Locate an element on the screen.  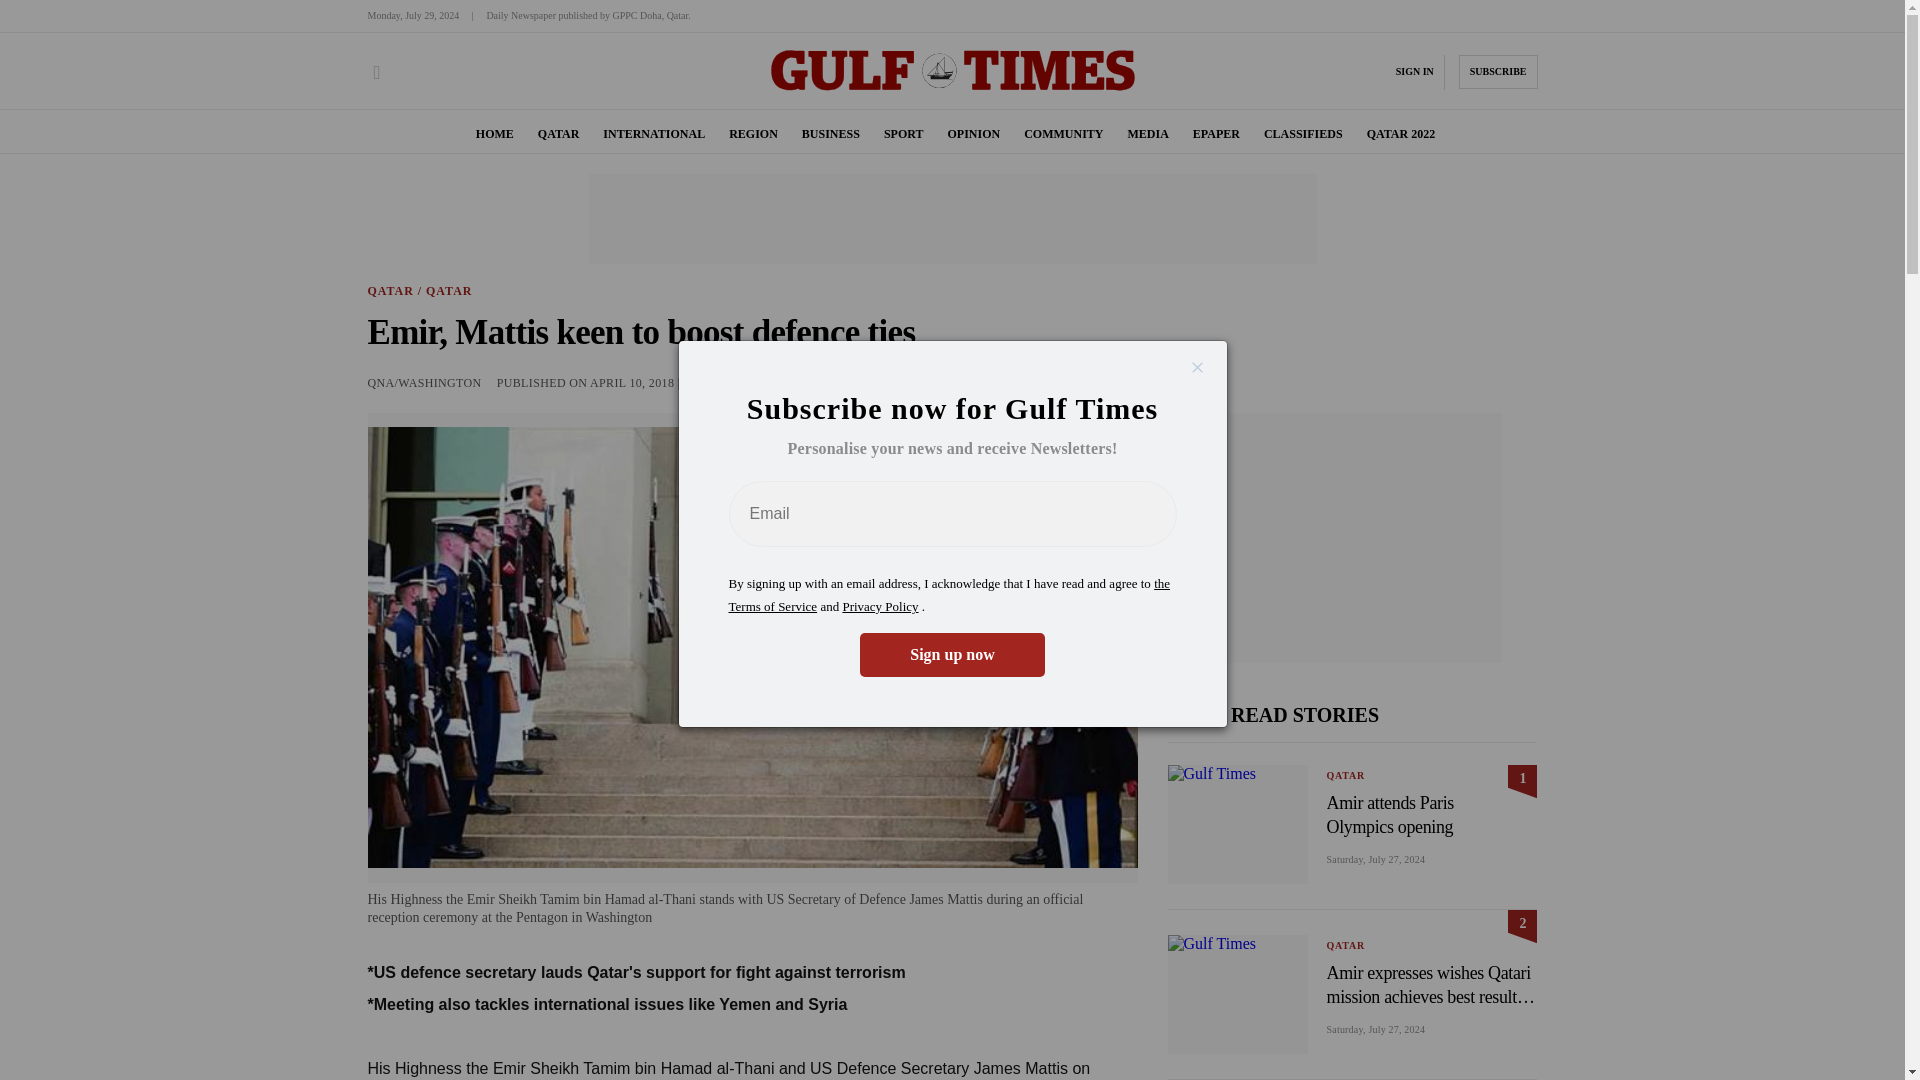
CLASSIFIEDS is located at coordinates (1302, 134).